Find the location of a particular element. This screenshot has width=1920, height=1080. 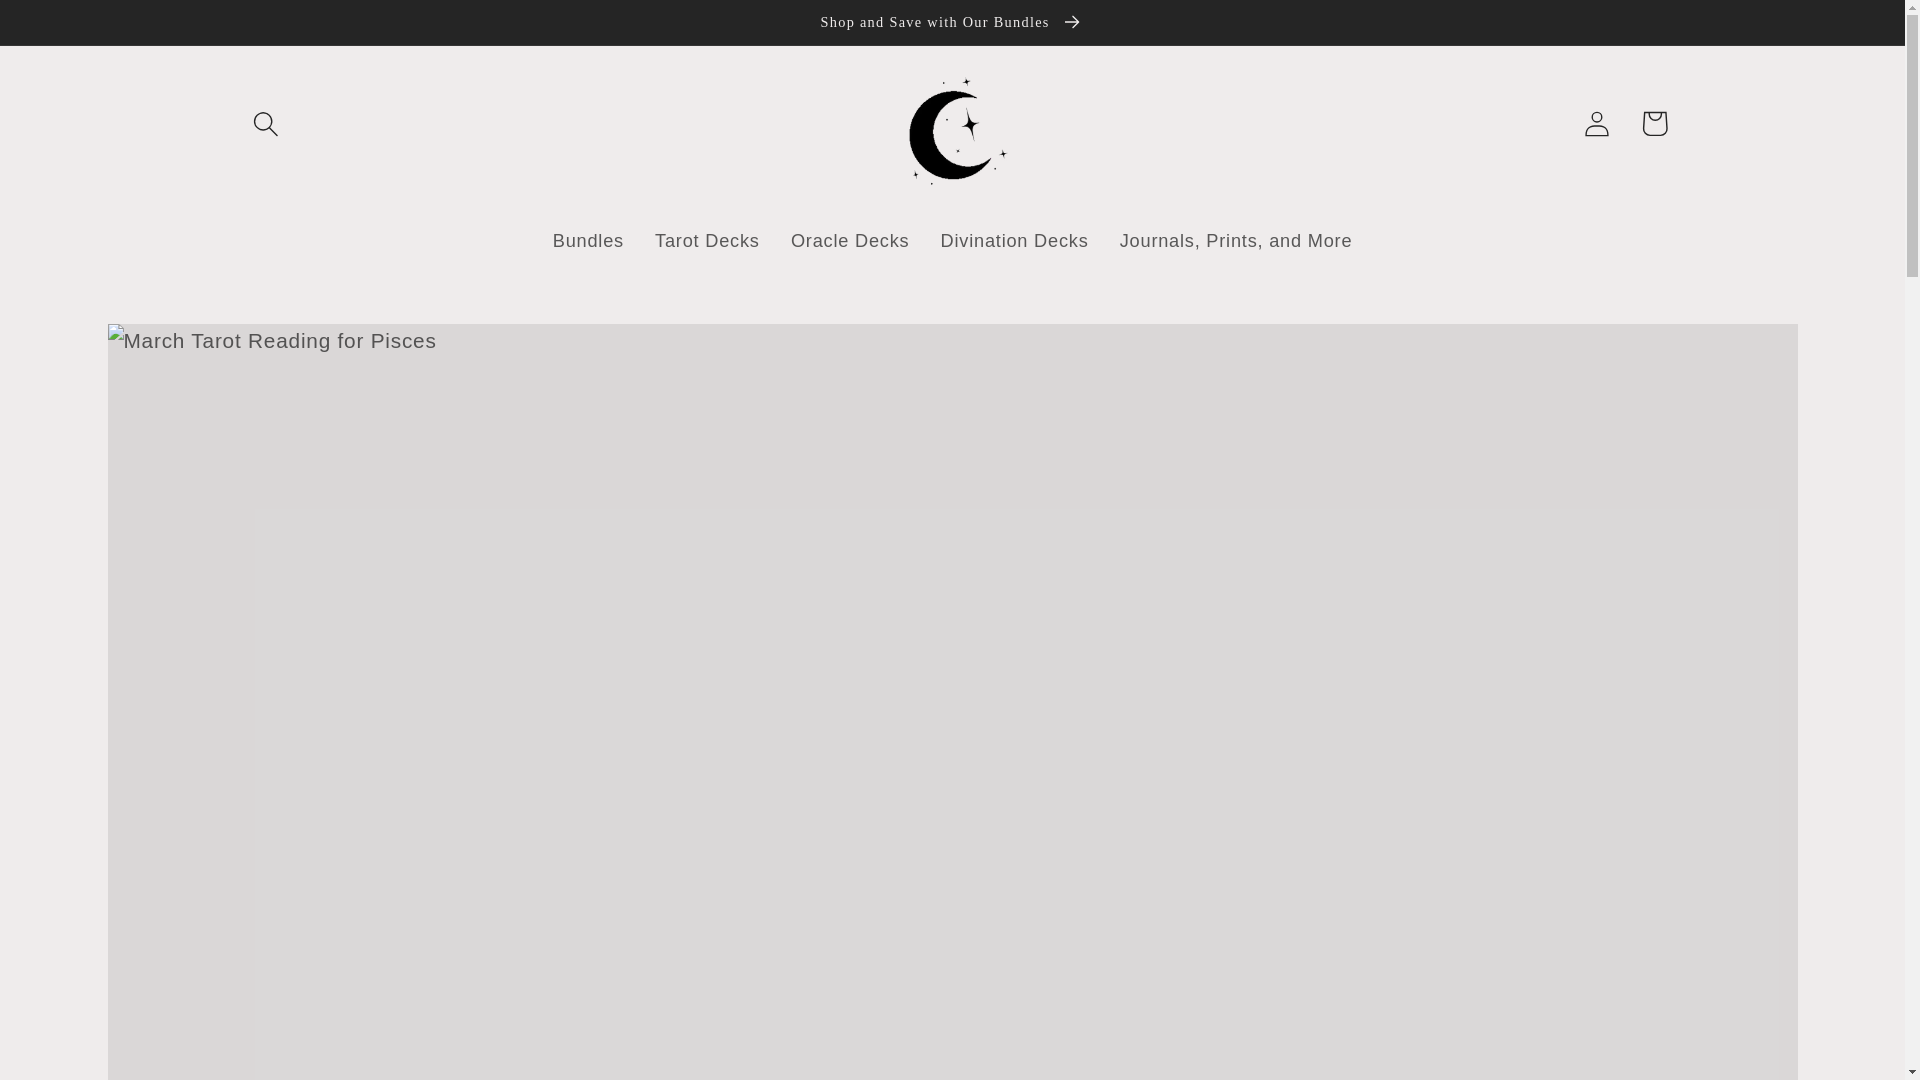

Log in is located at coordinates (1597, 124).